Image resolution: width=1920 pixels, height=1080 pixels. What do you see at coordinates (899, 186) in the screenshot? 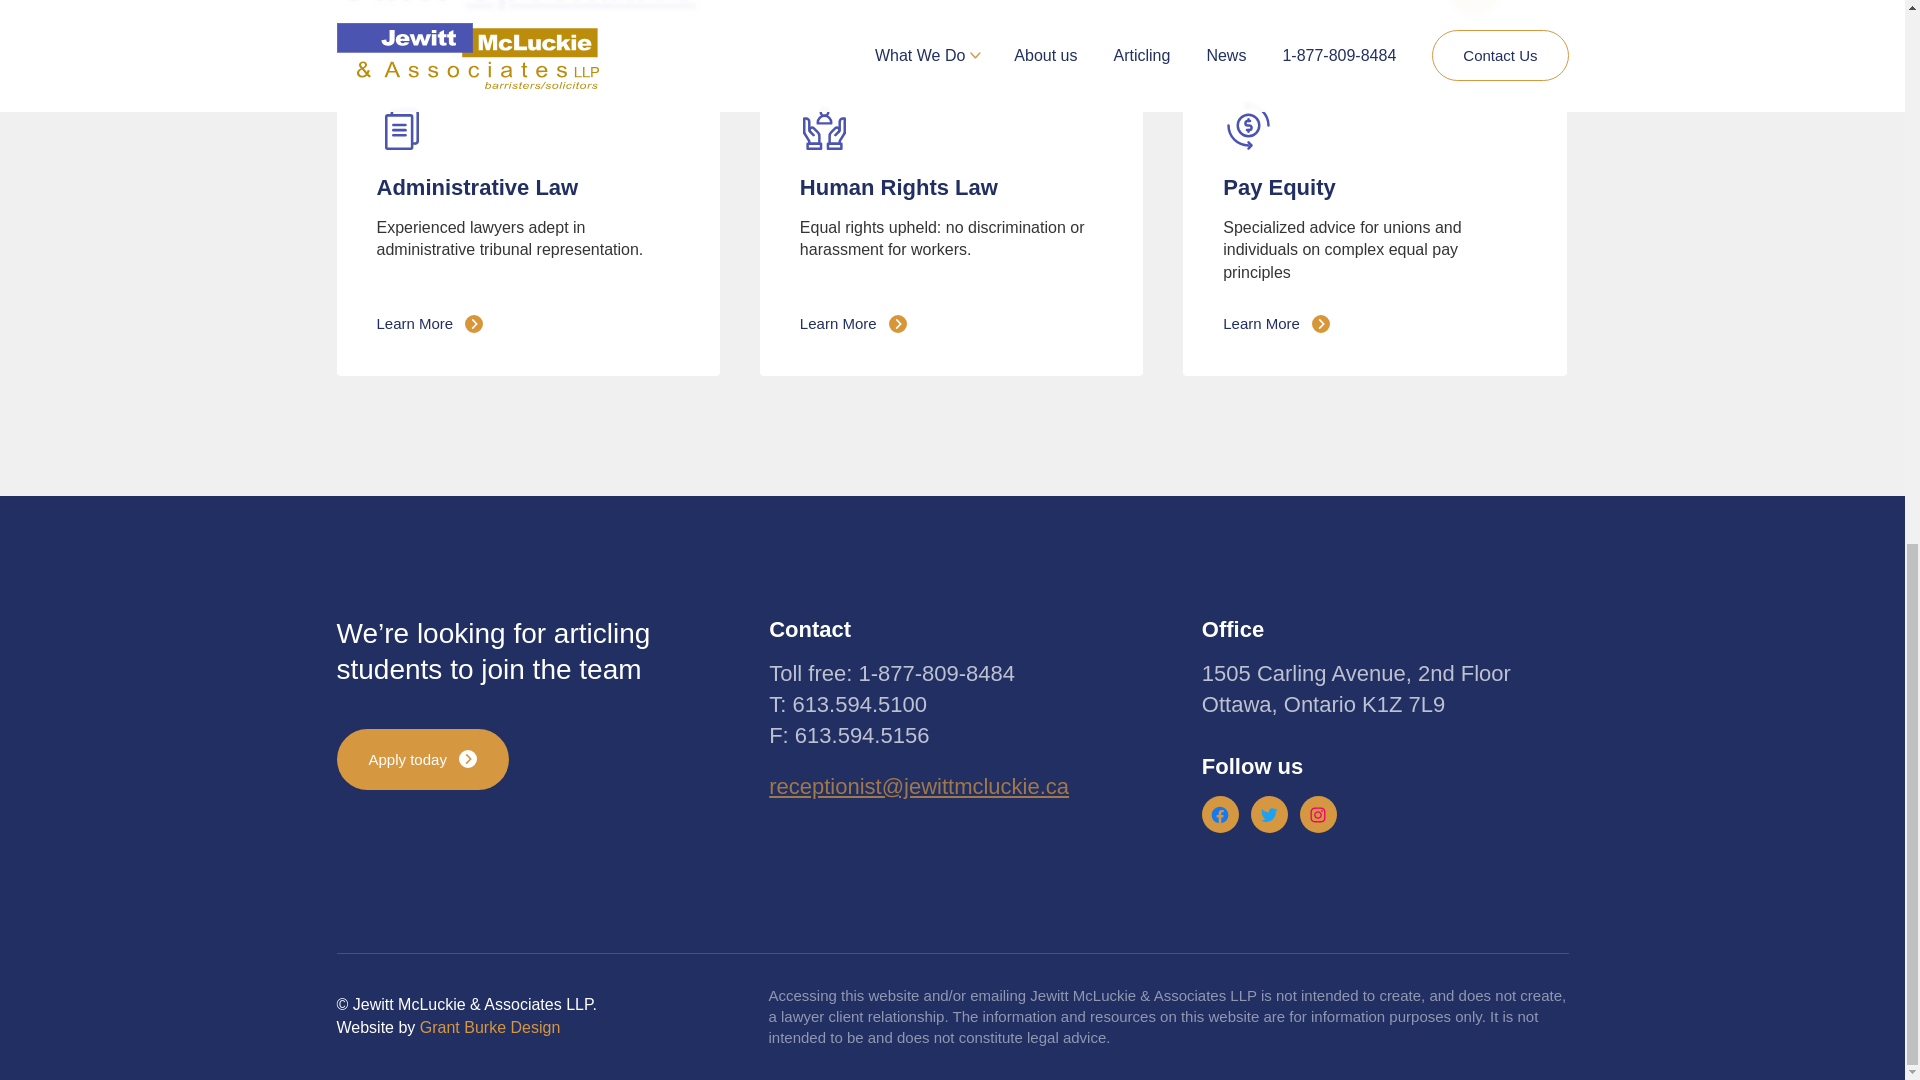
I see `Human Rights Law` at bounding box center [899, 186].